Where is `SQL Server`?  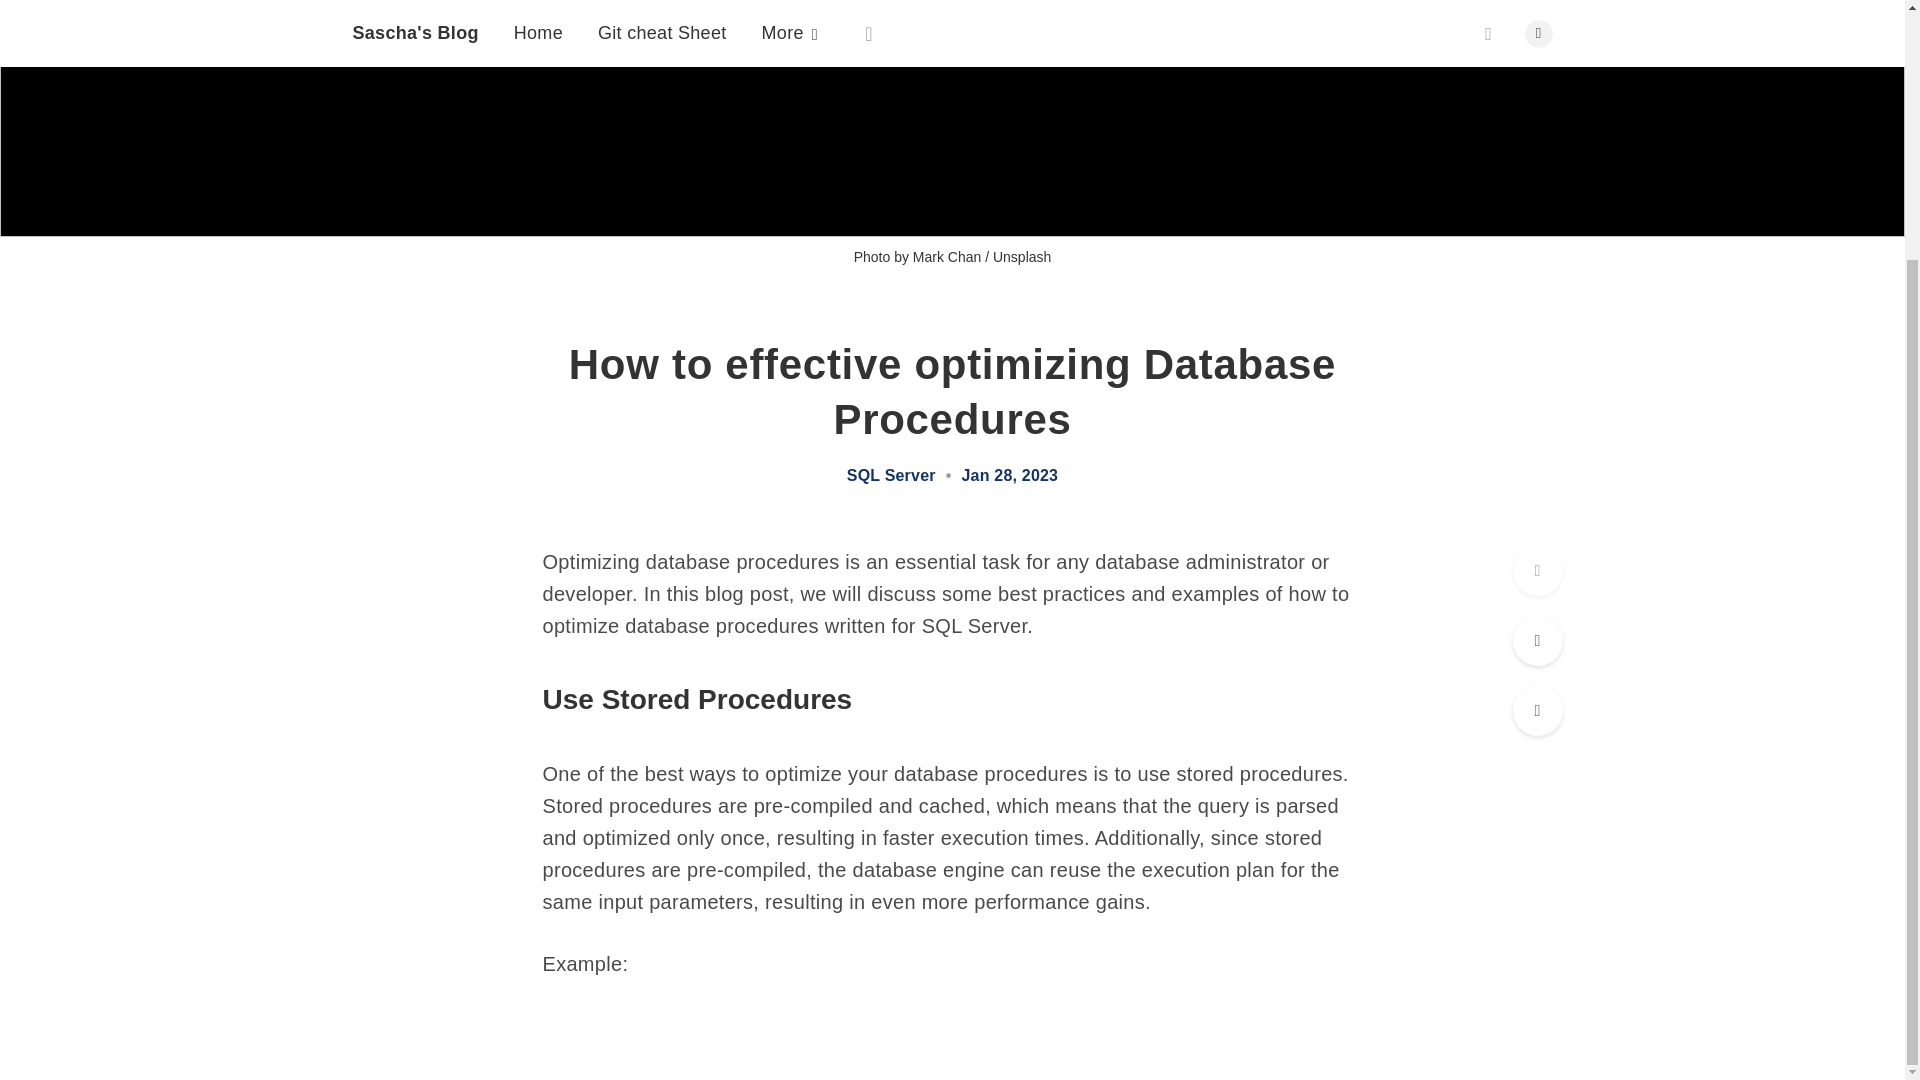
SQL Server is located at coordinates (891, 475).